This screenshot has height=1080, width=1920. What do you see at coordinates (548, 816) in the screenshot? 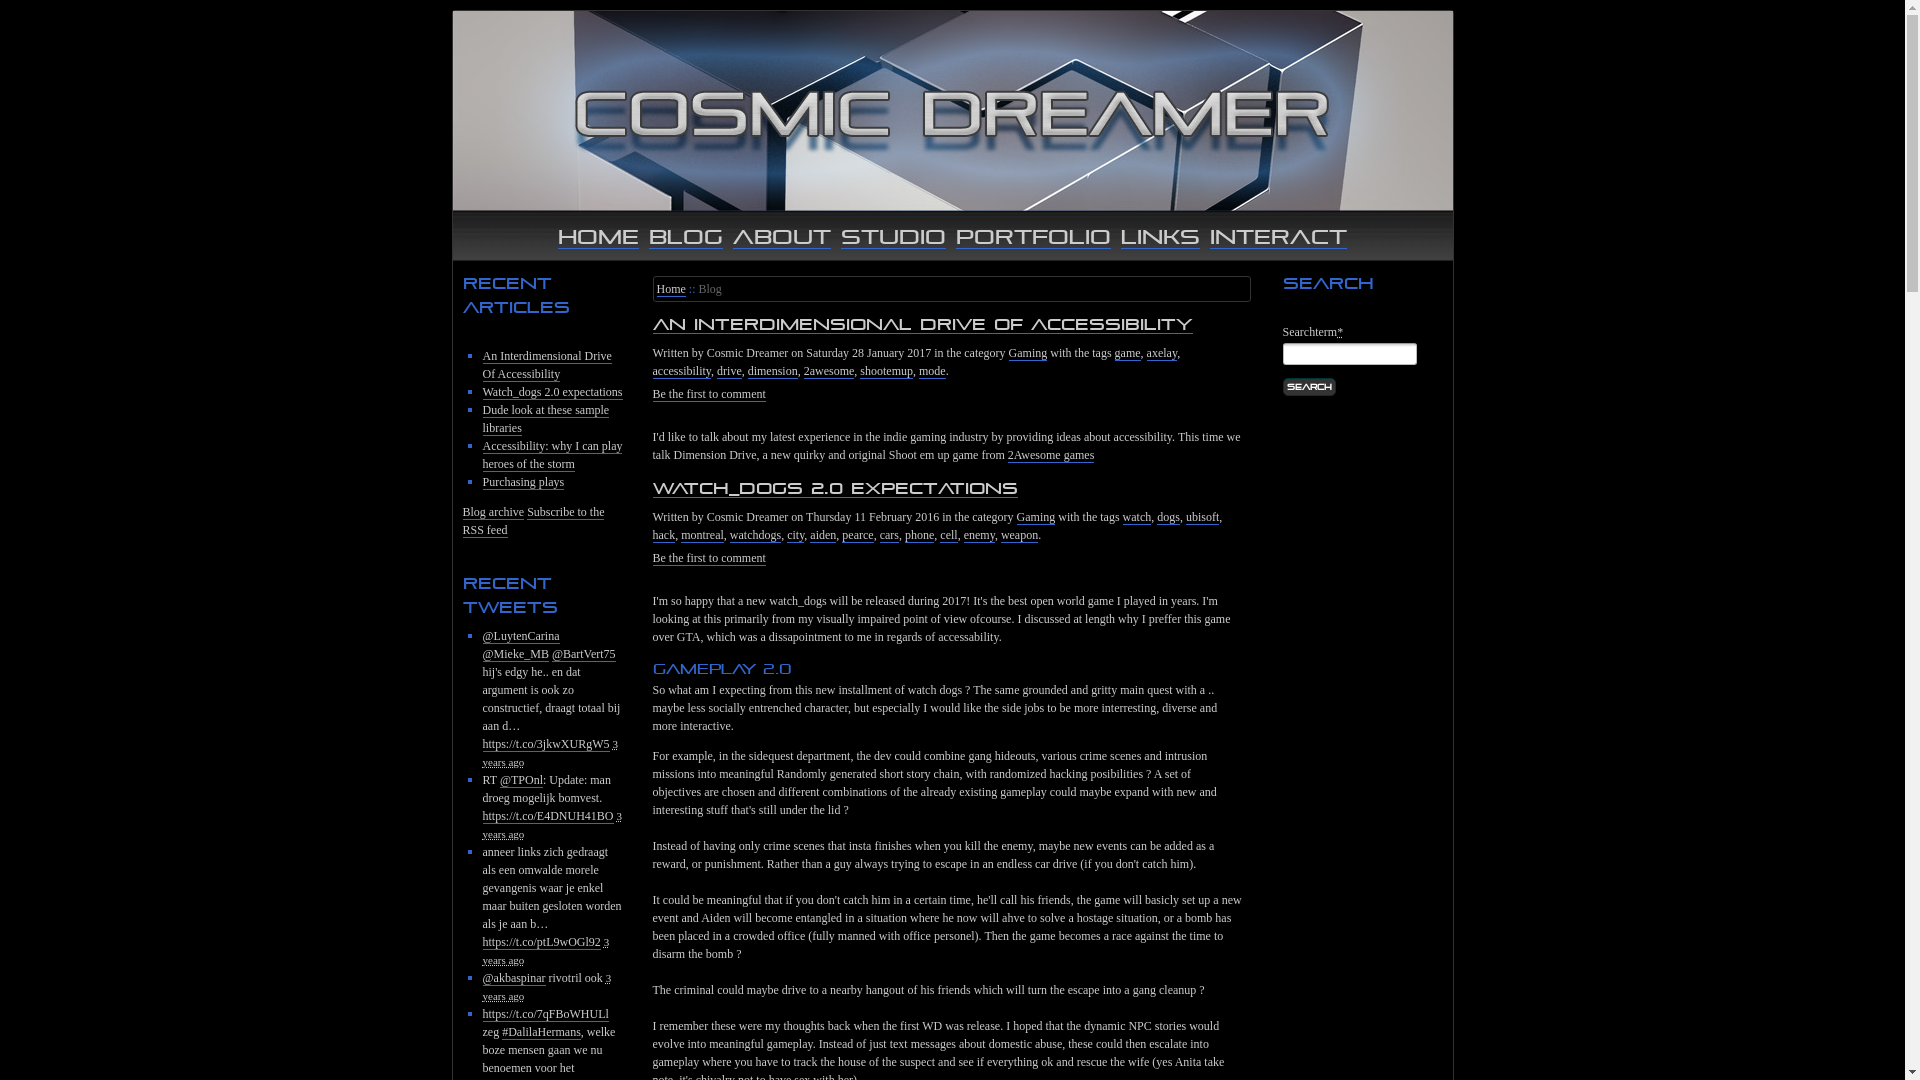
I see `https://t.co/E4DNUH41BO` at bounding box center [548, 816].